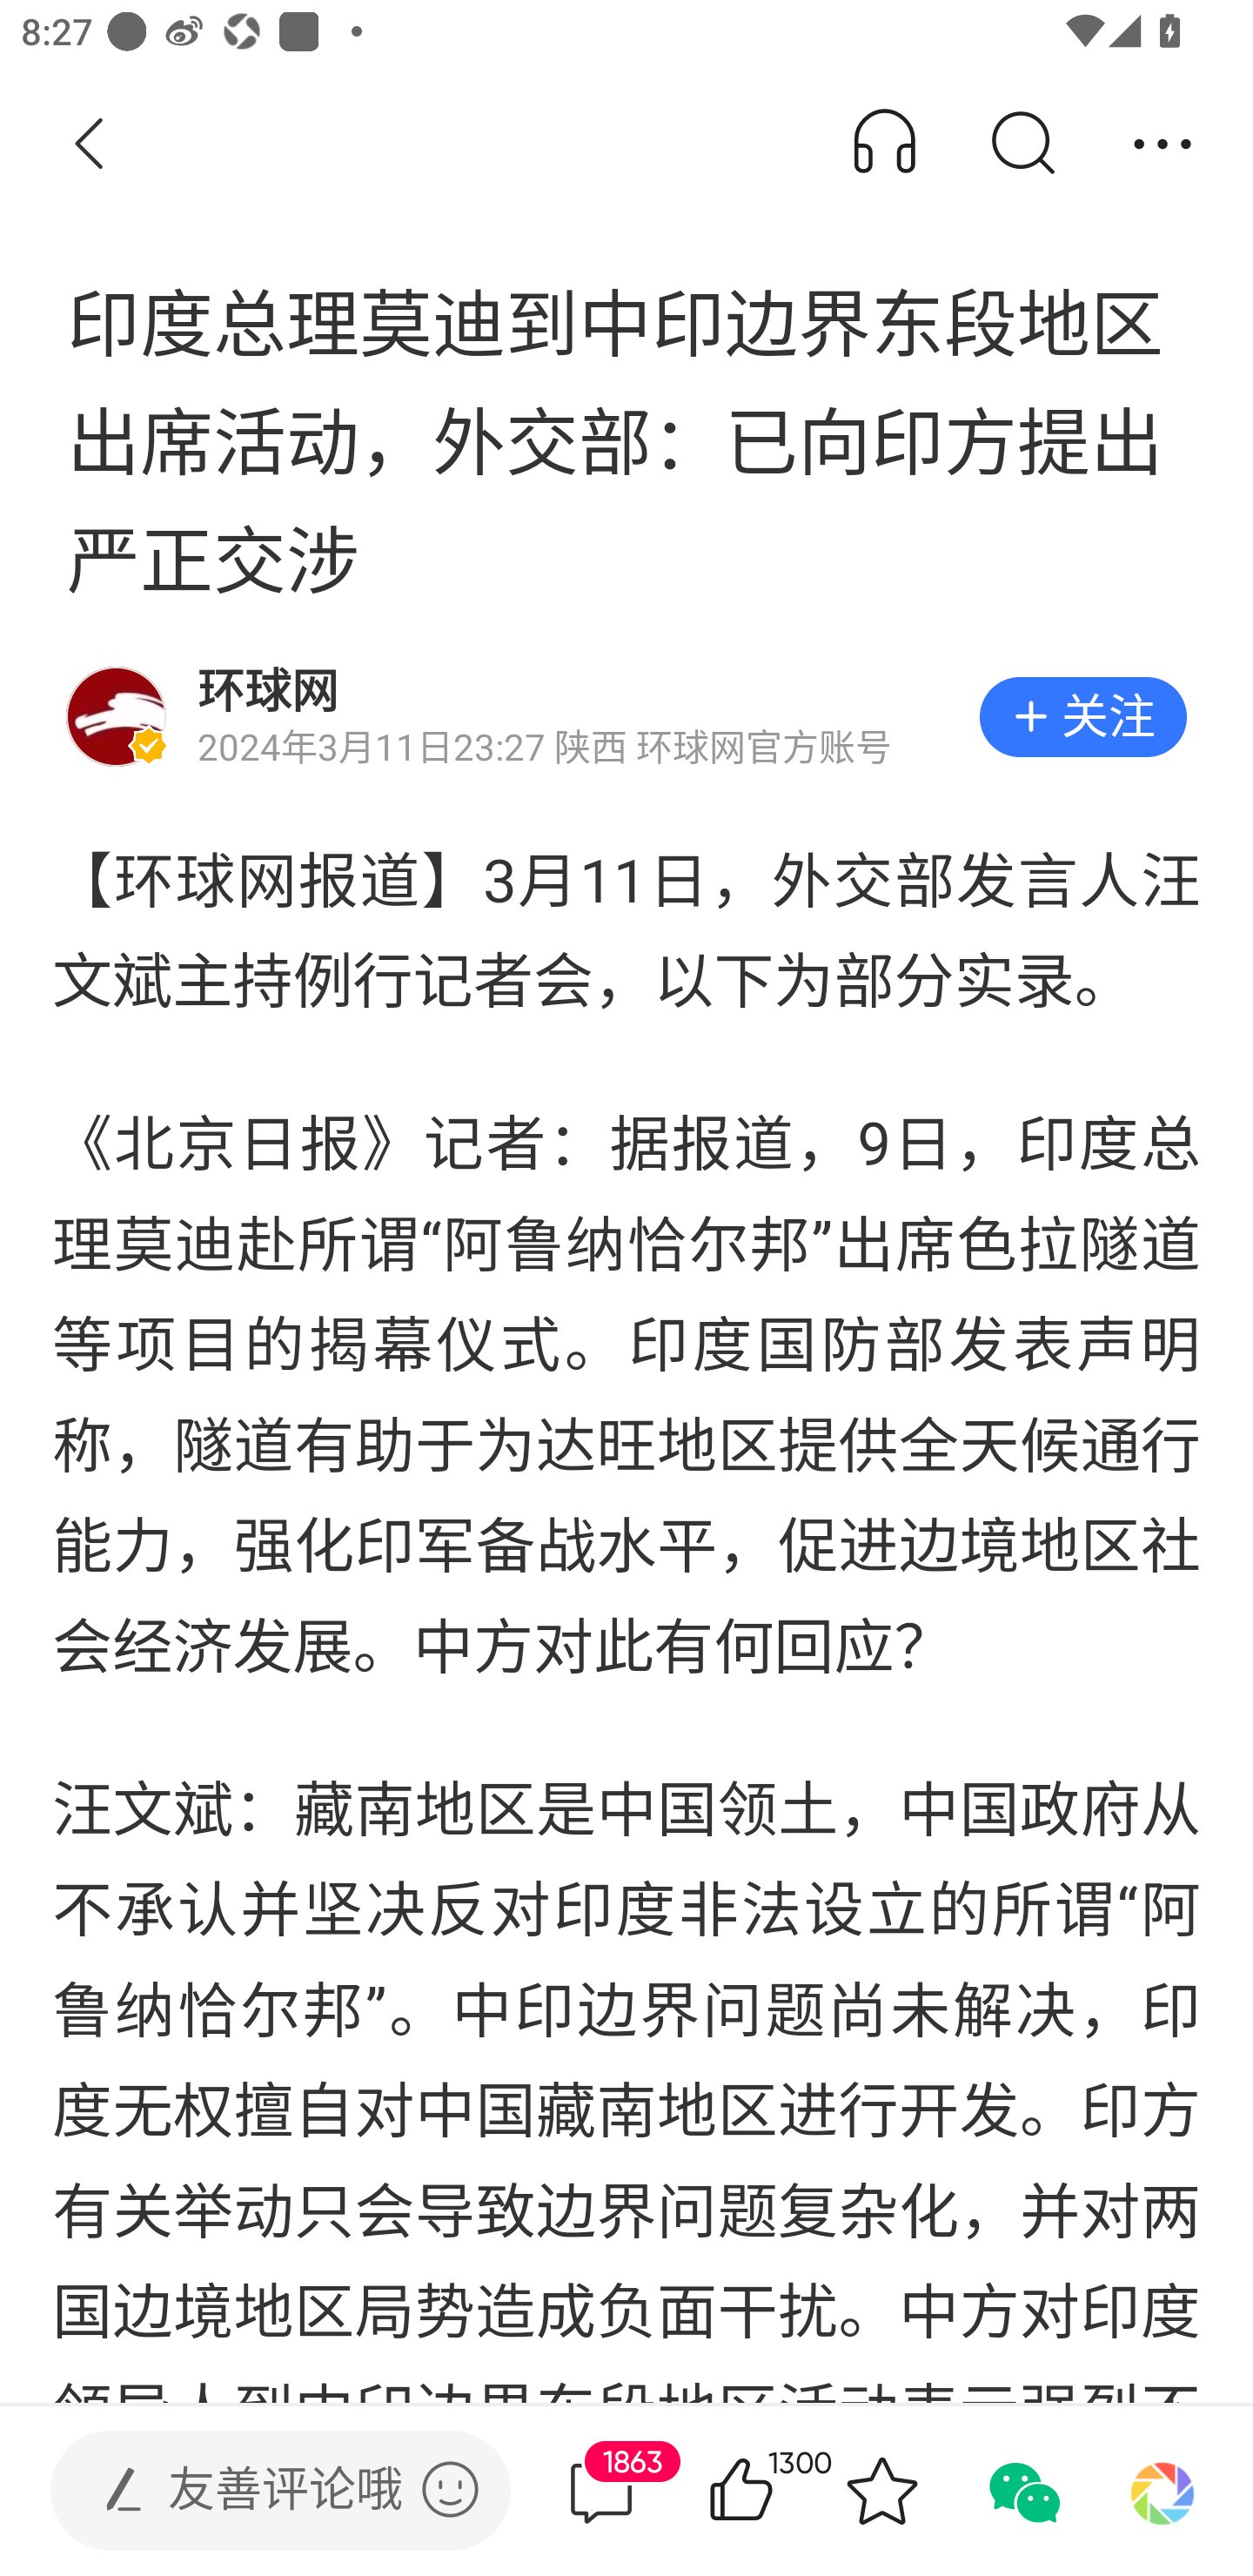  I want to click on  返回, so click(90, 144).